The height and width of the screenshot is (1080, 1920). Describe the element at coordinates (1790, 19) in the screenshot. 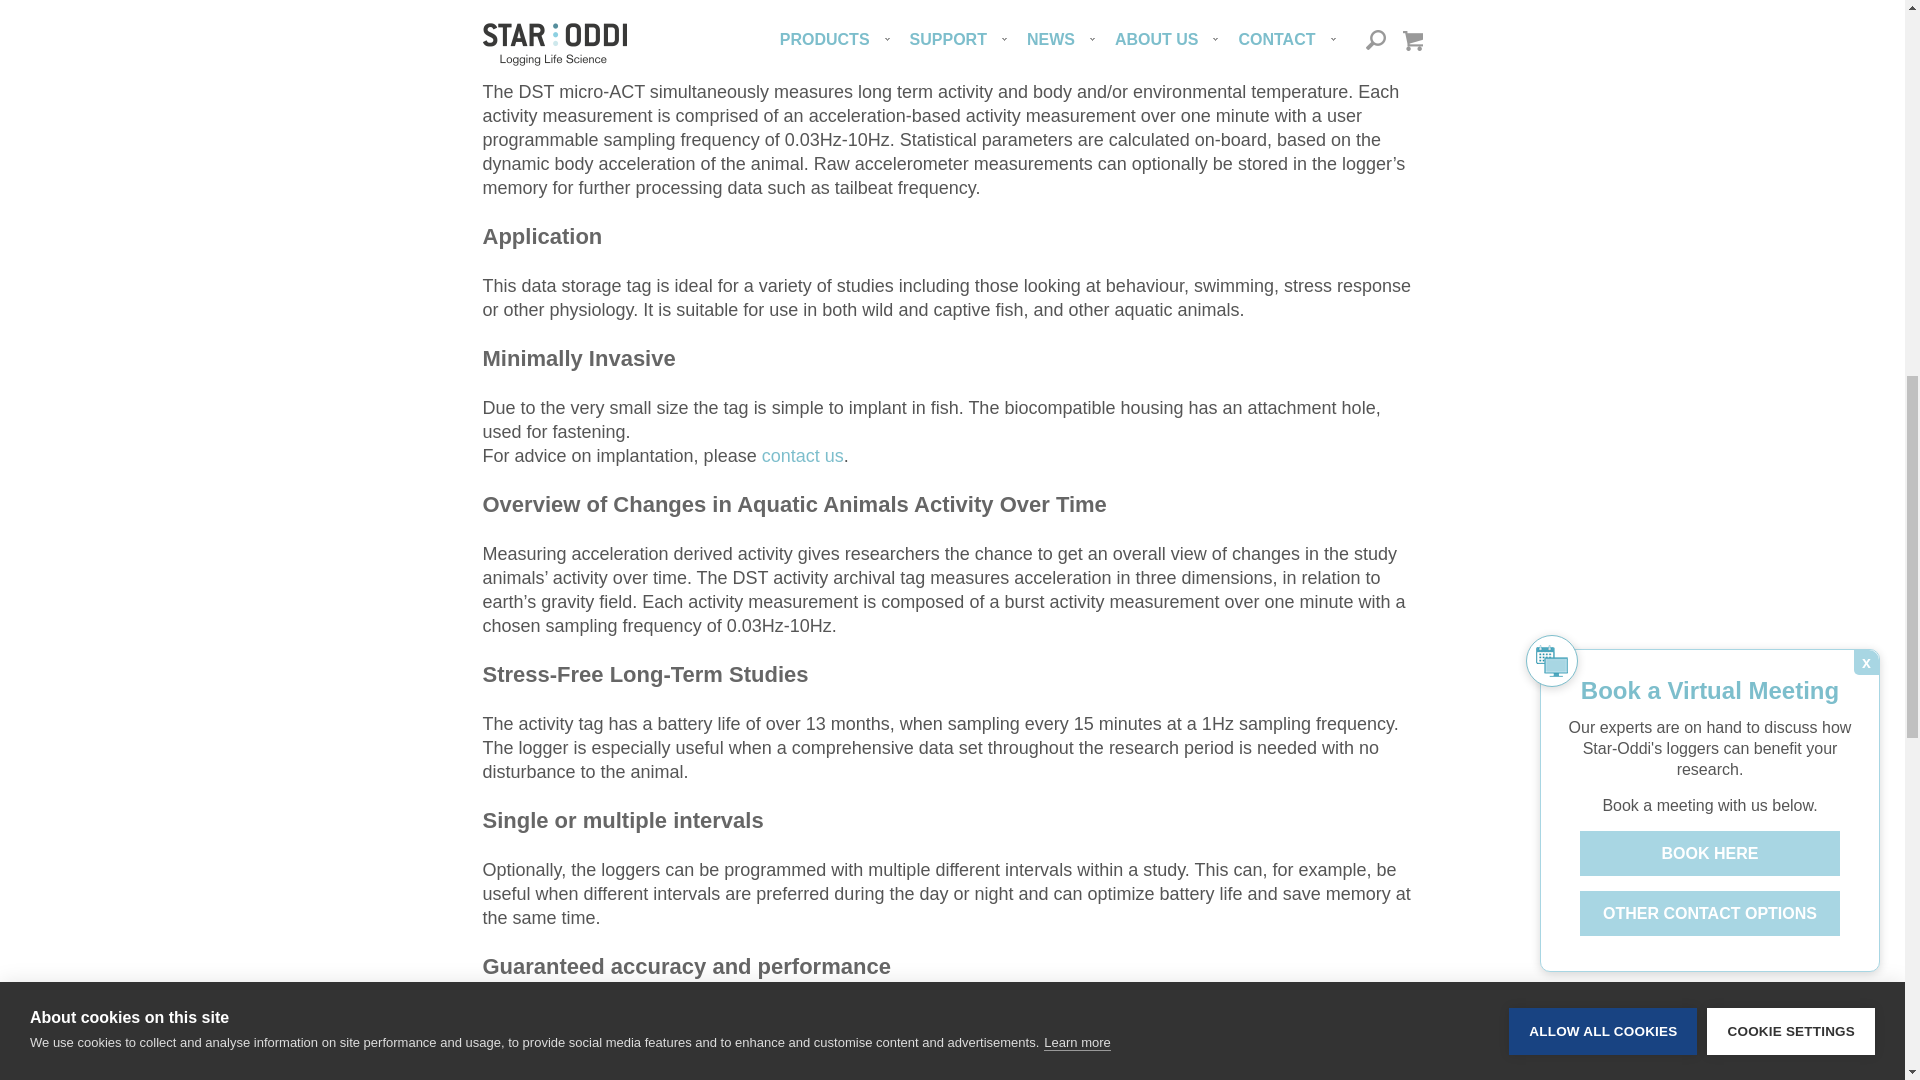

I see `COOKIE SETTINGS` at that location.